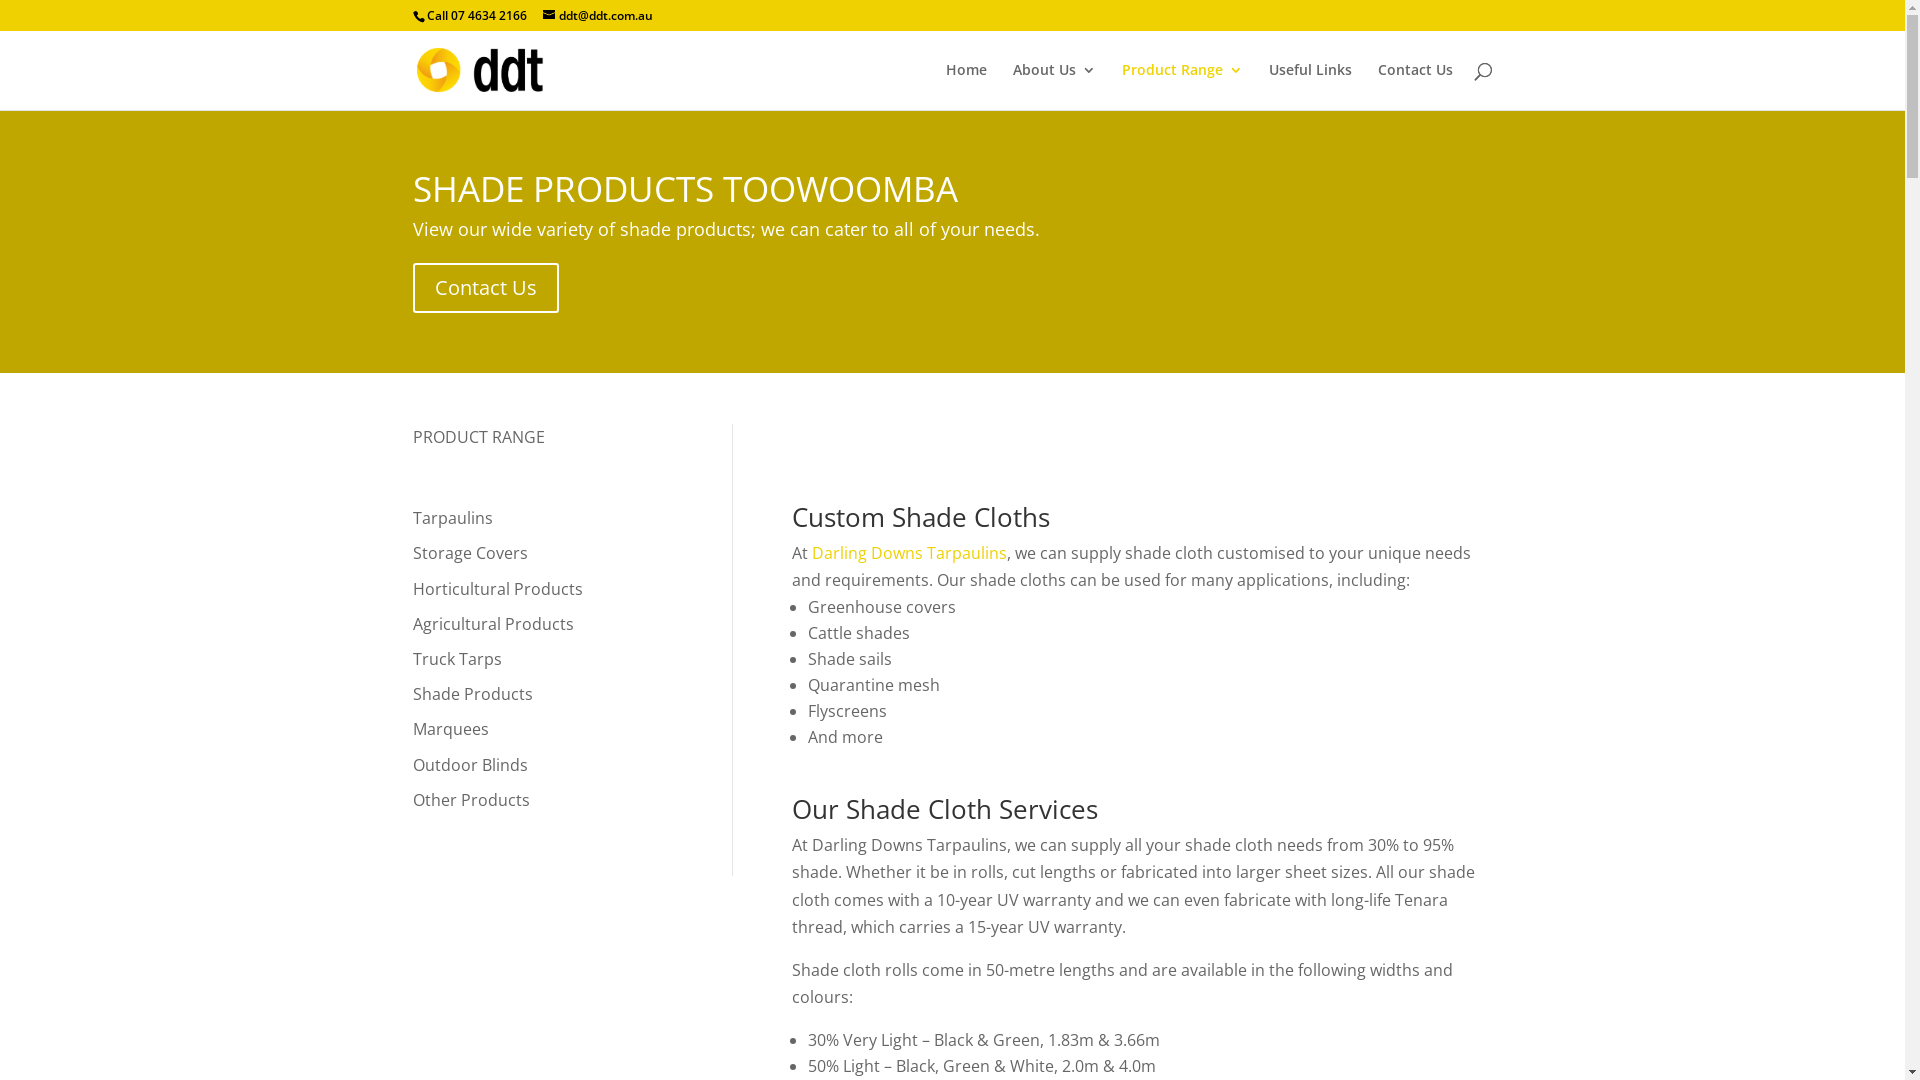 This screenshot has width=1920, height=1080. What do you see at coordinates (452, 518) in the screenshot?
I see `Tarpaulins` at bounding box center [452, 518].